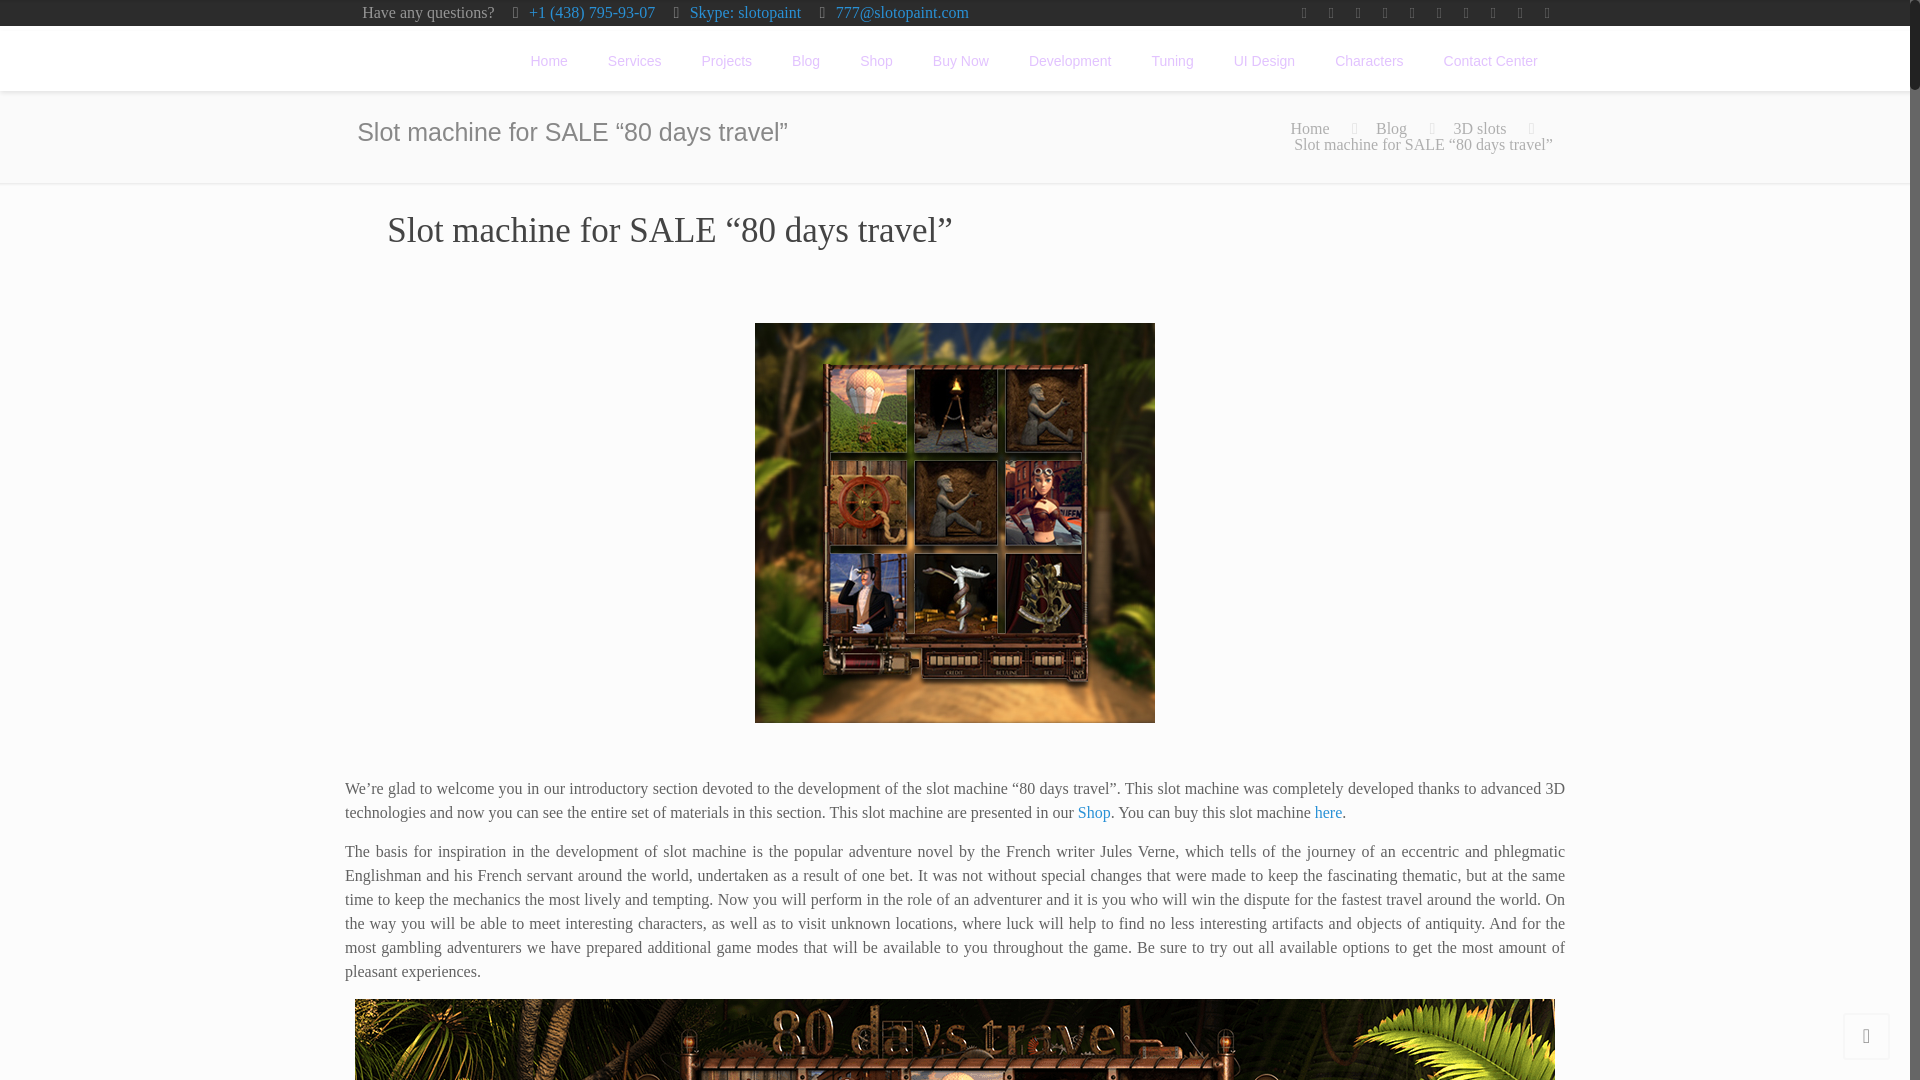  What do you see at coordinates (1492, 12) in the screenshot?
I see `Dribbble` at bounding box center [1492, 12].